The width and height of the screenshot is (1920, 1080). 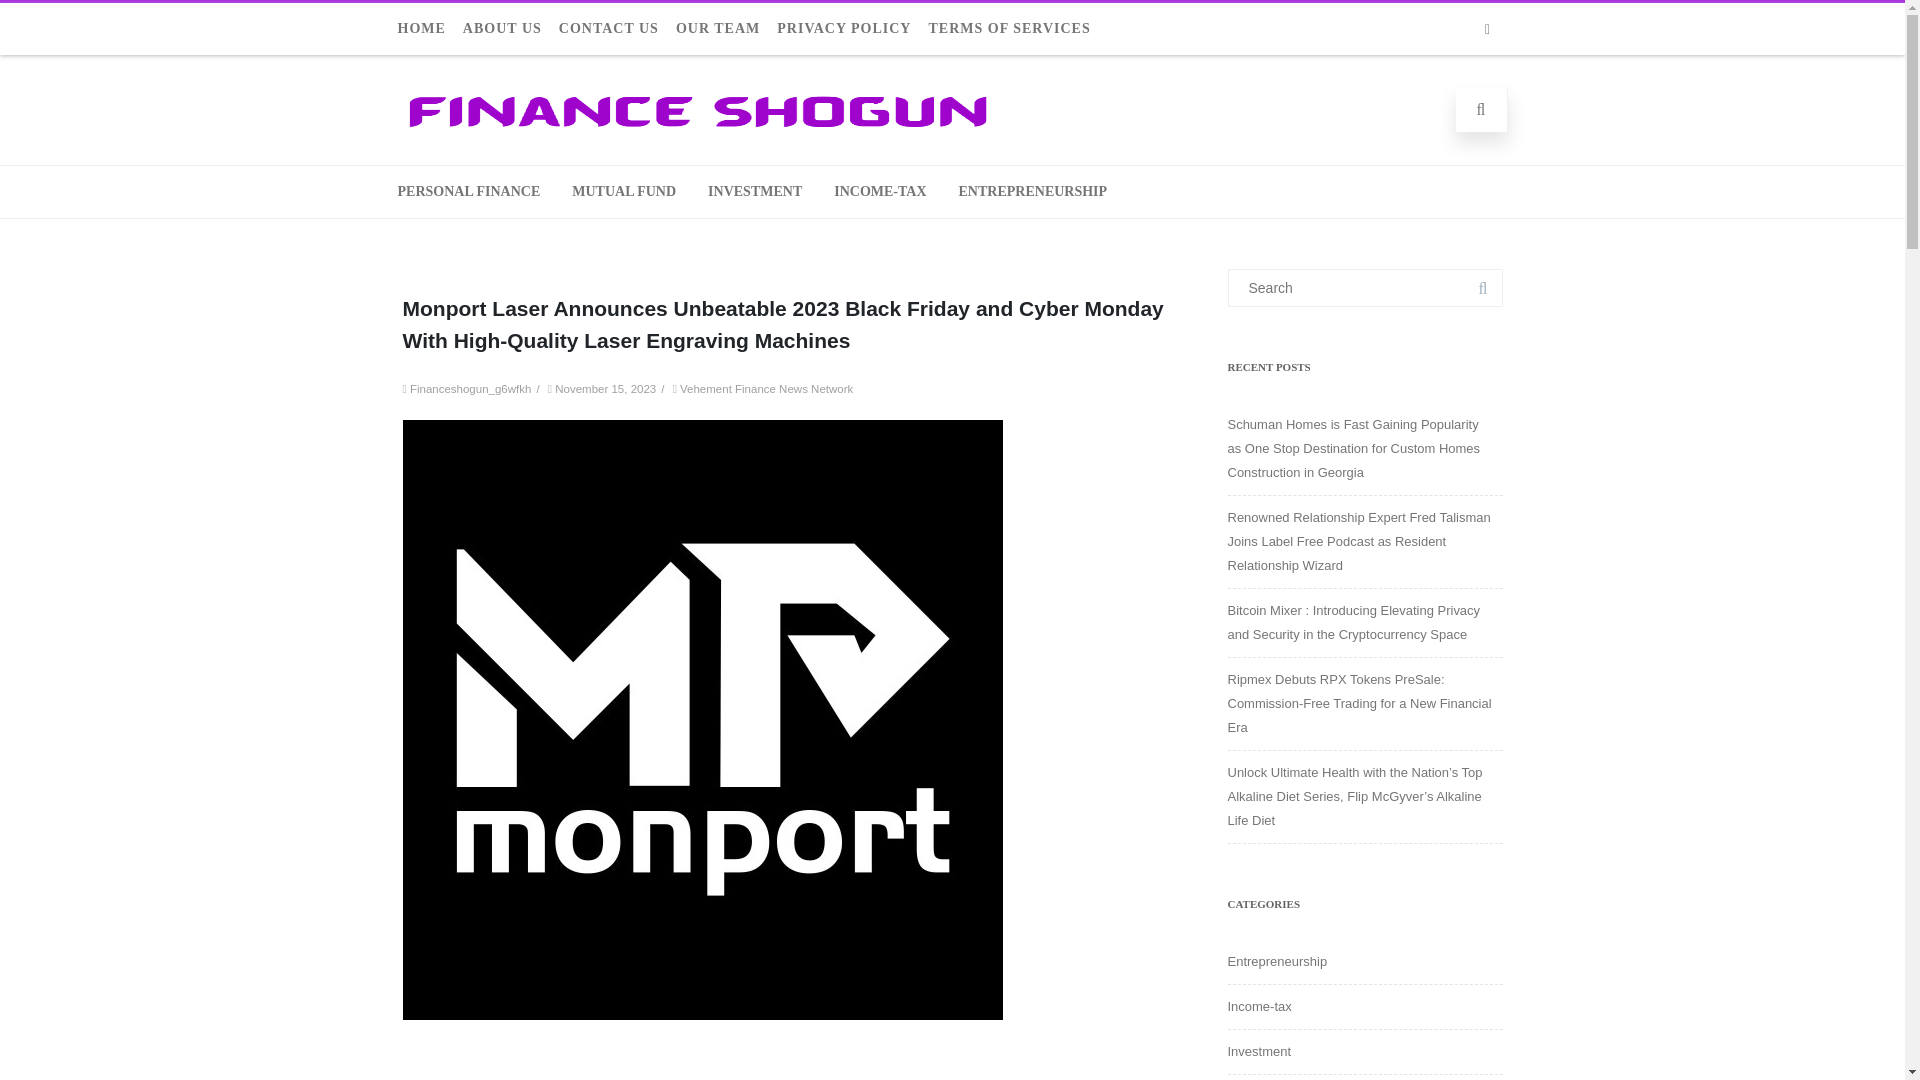 I want to click on PERSONAL FINANCE, so click(x=468, y=192).